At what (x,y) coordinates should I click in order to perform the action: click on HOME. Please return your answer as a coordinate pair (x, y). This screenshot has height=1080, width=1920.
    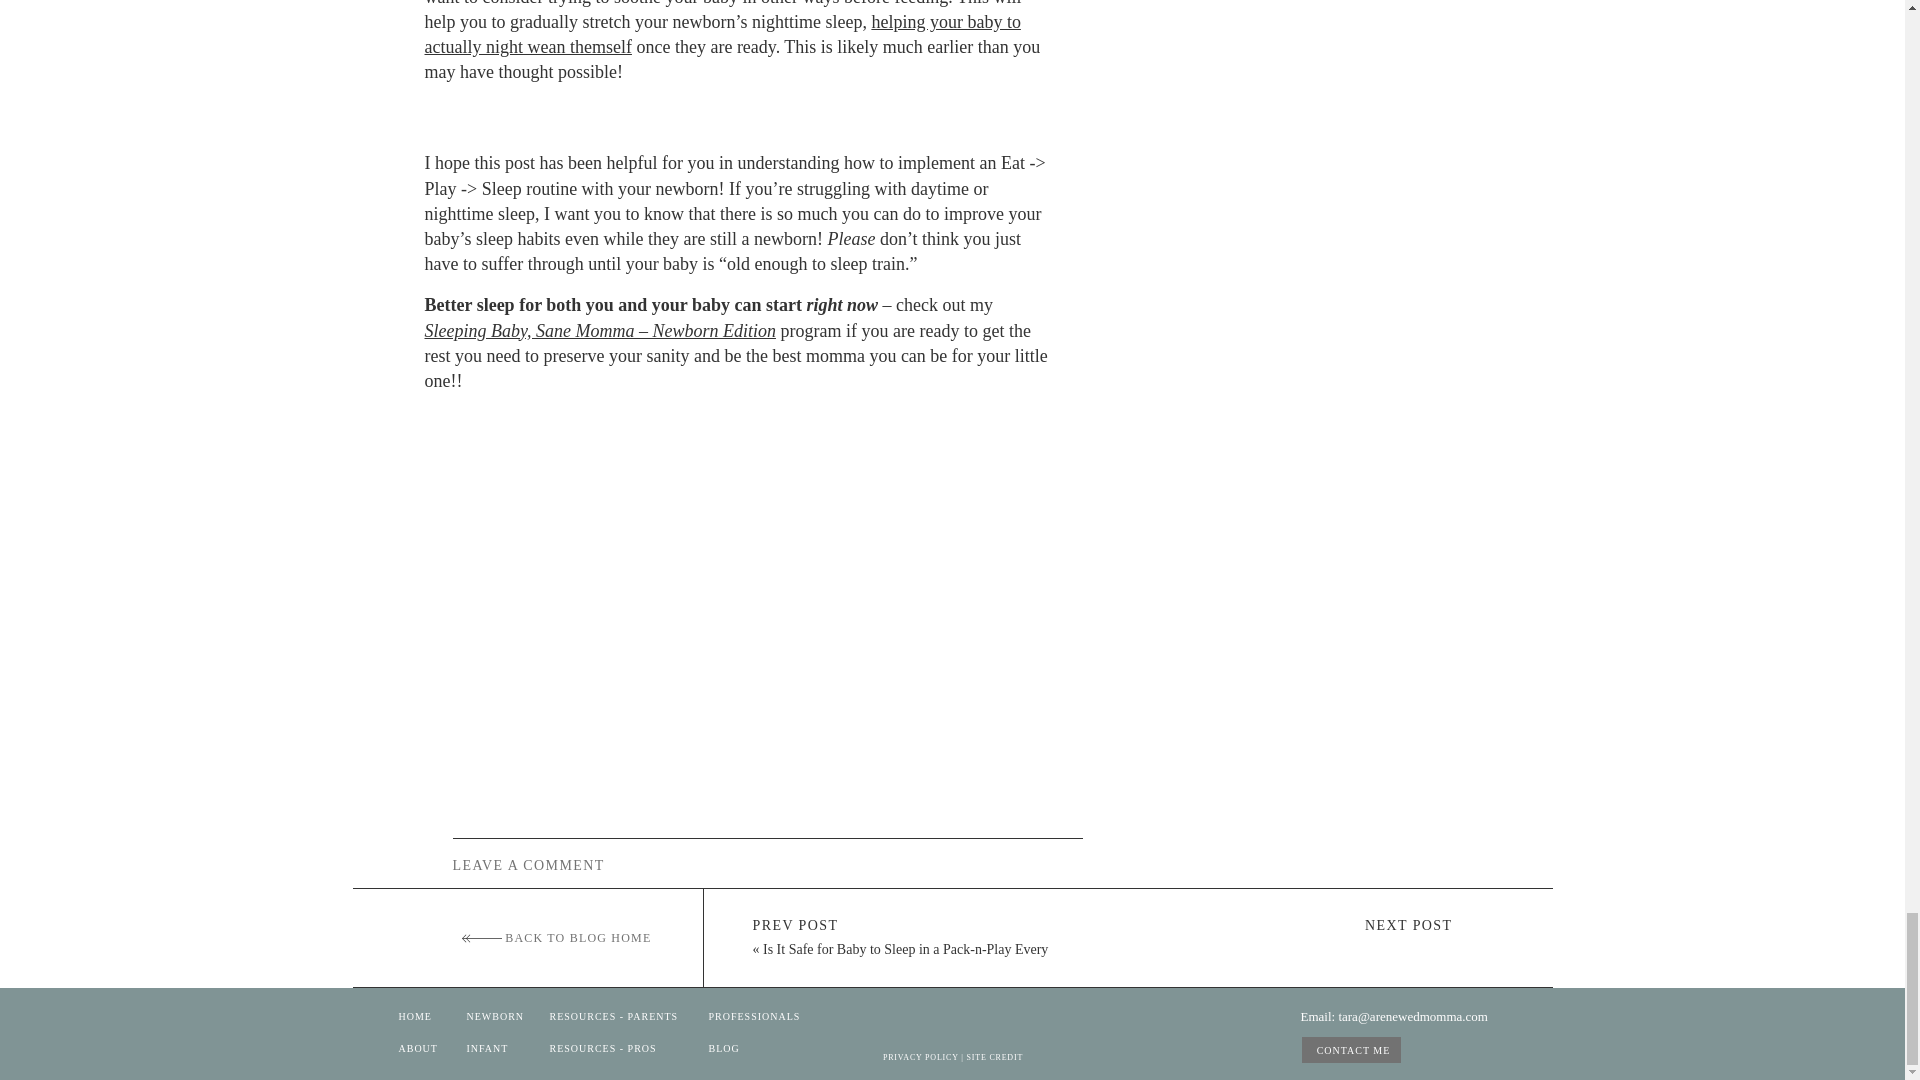
    Looking at the image, I should click on (418, 1017).